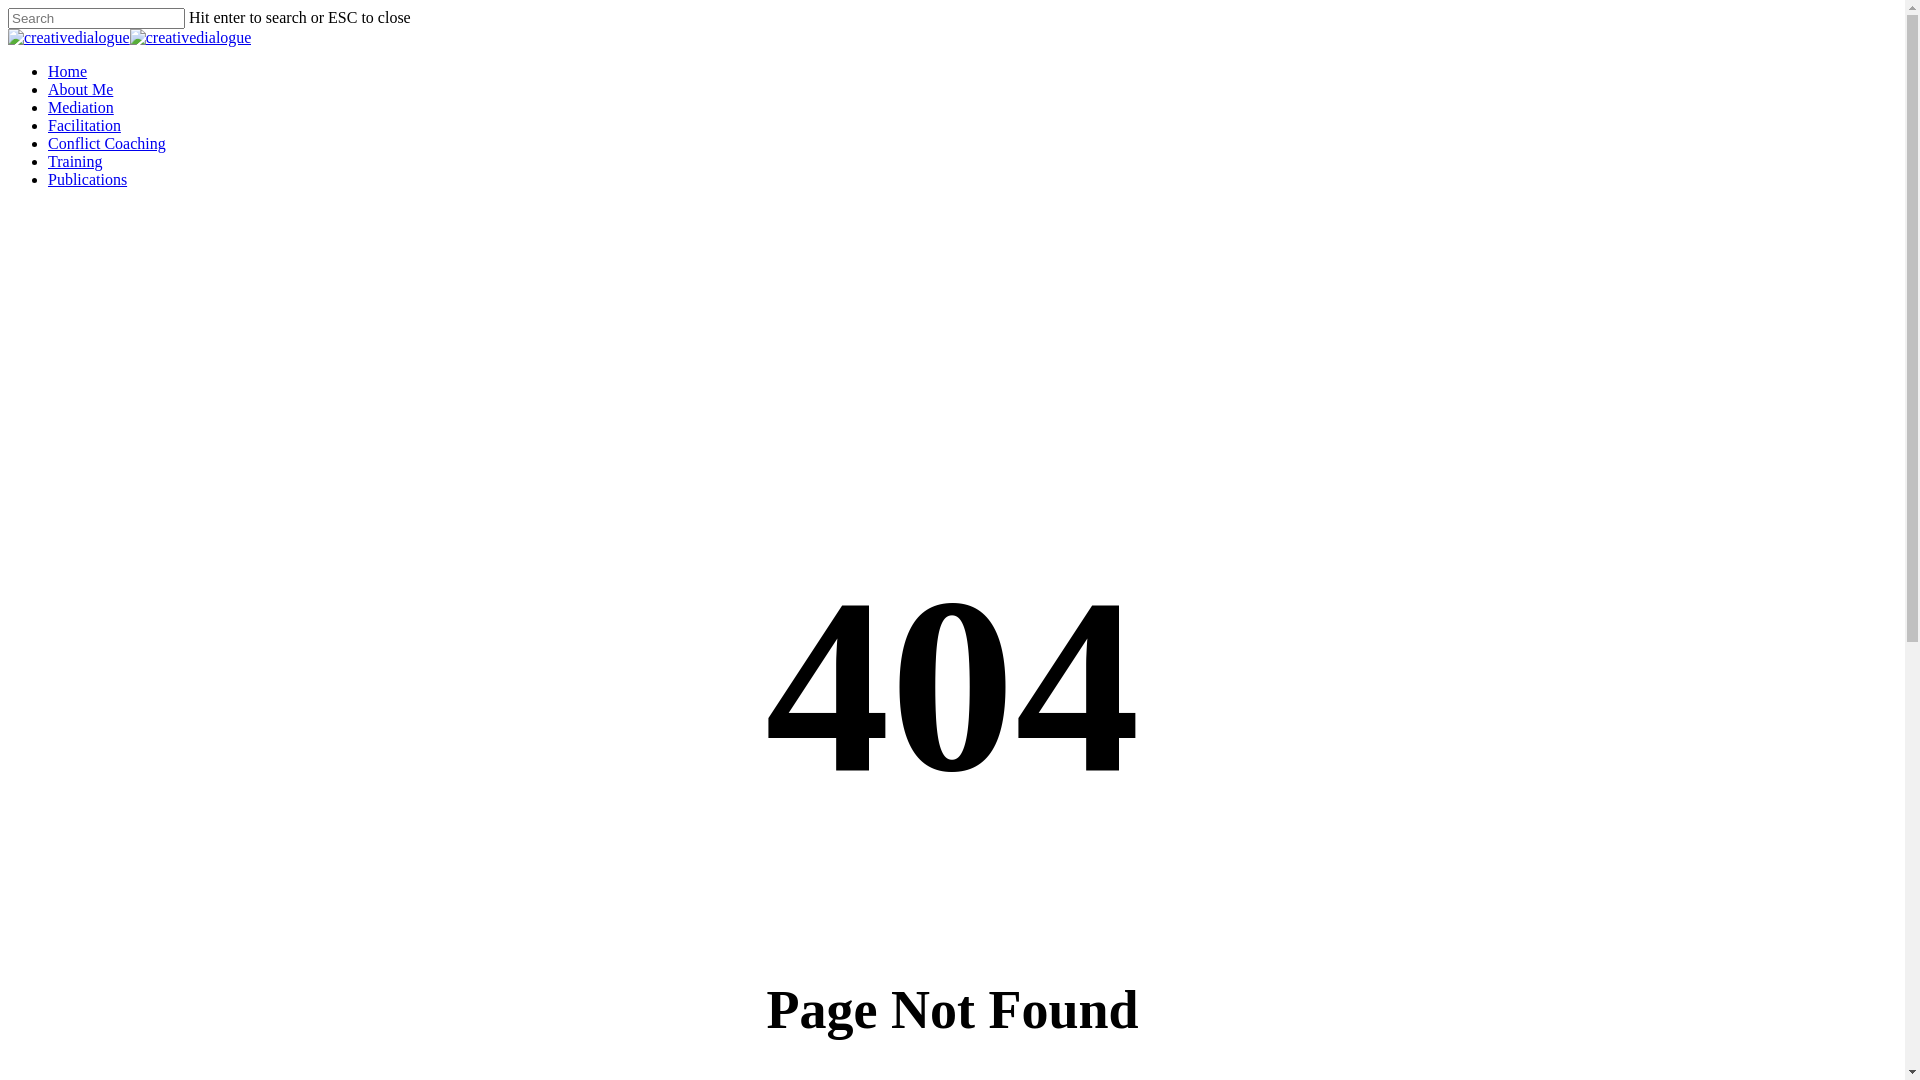  What do you see at coordinates (80, 90) in the screenshot?
I see `About Me` at bounding box center [80, 90].